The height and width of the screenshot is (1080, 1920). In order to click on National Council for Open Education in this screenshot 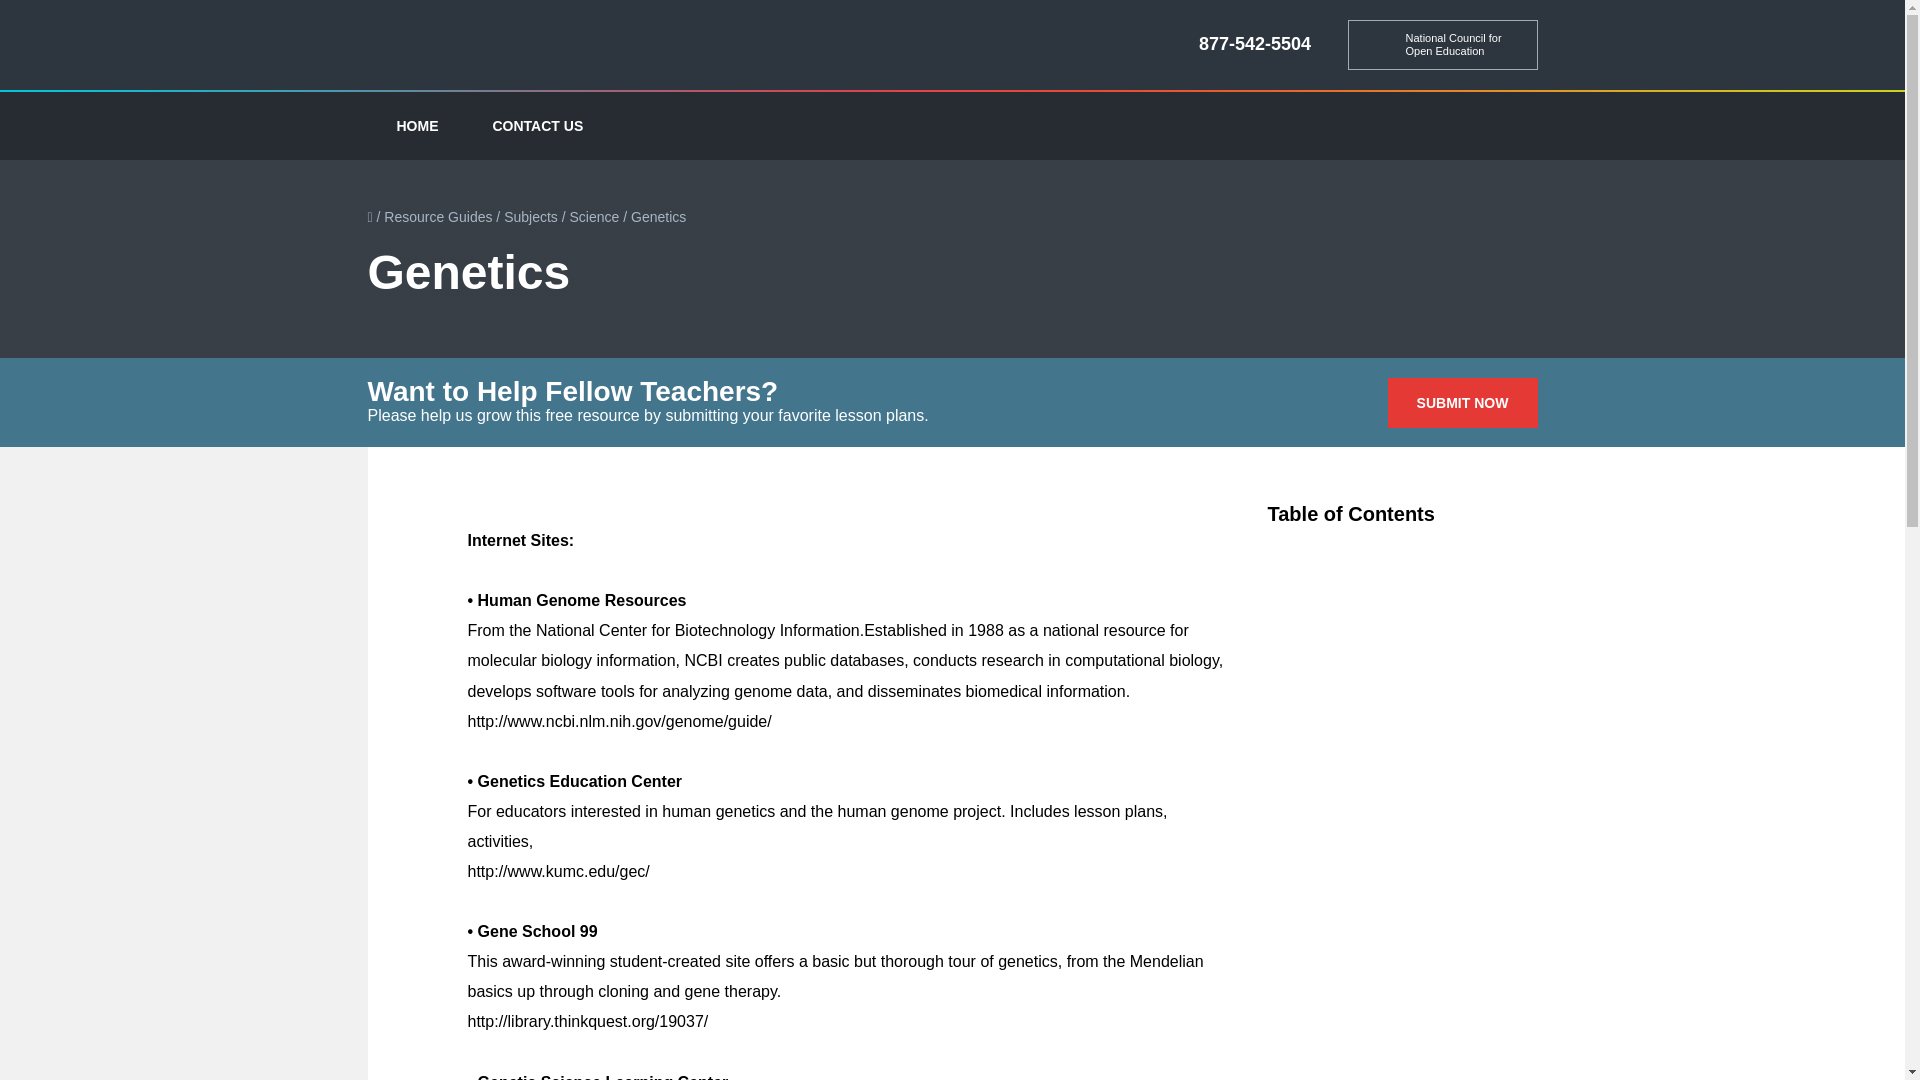, I will do `click(1442, 45)`.